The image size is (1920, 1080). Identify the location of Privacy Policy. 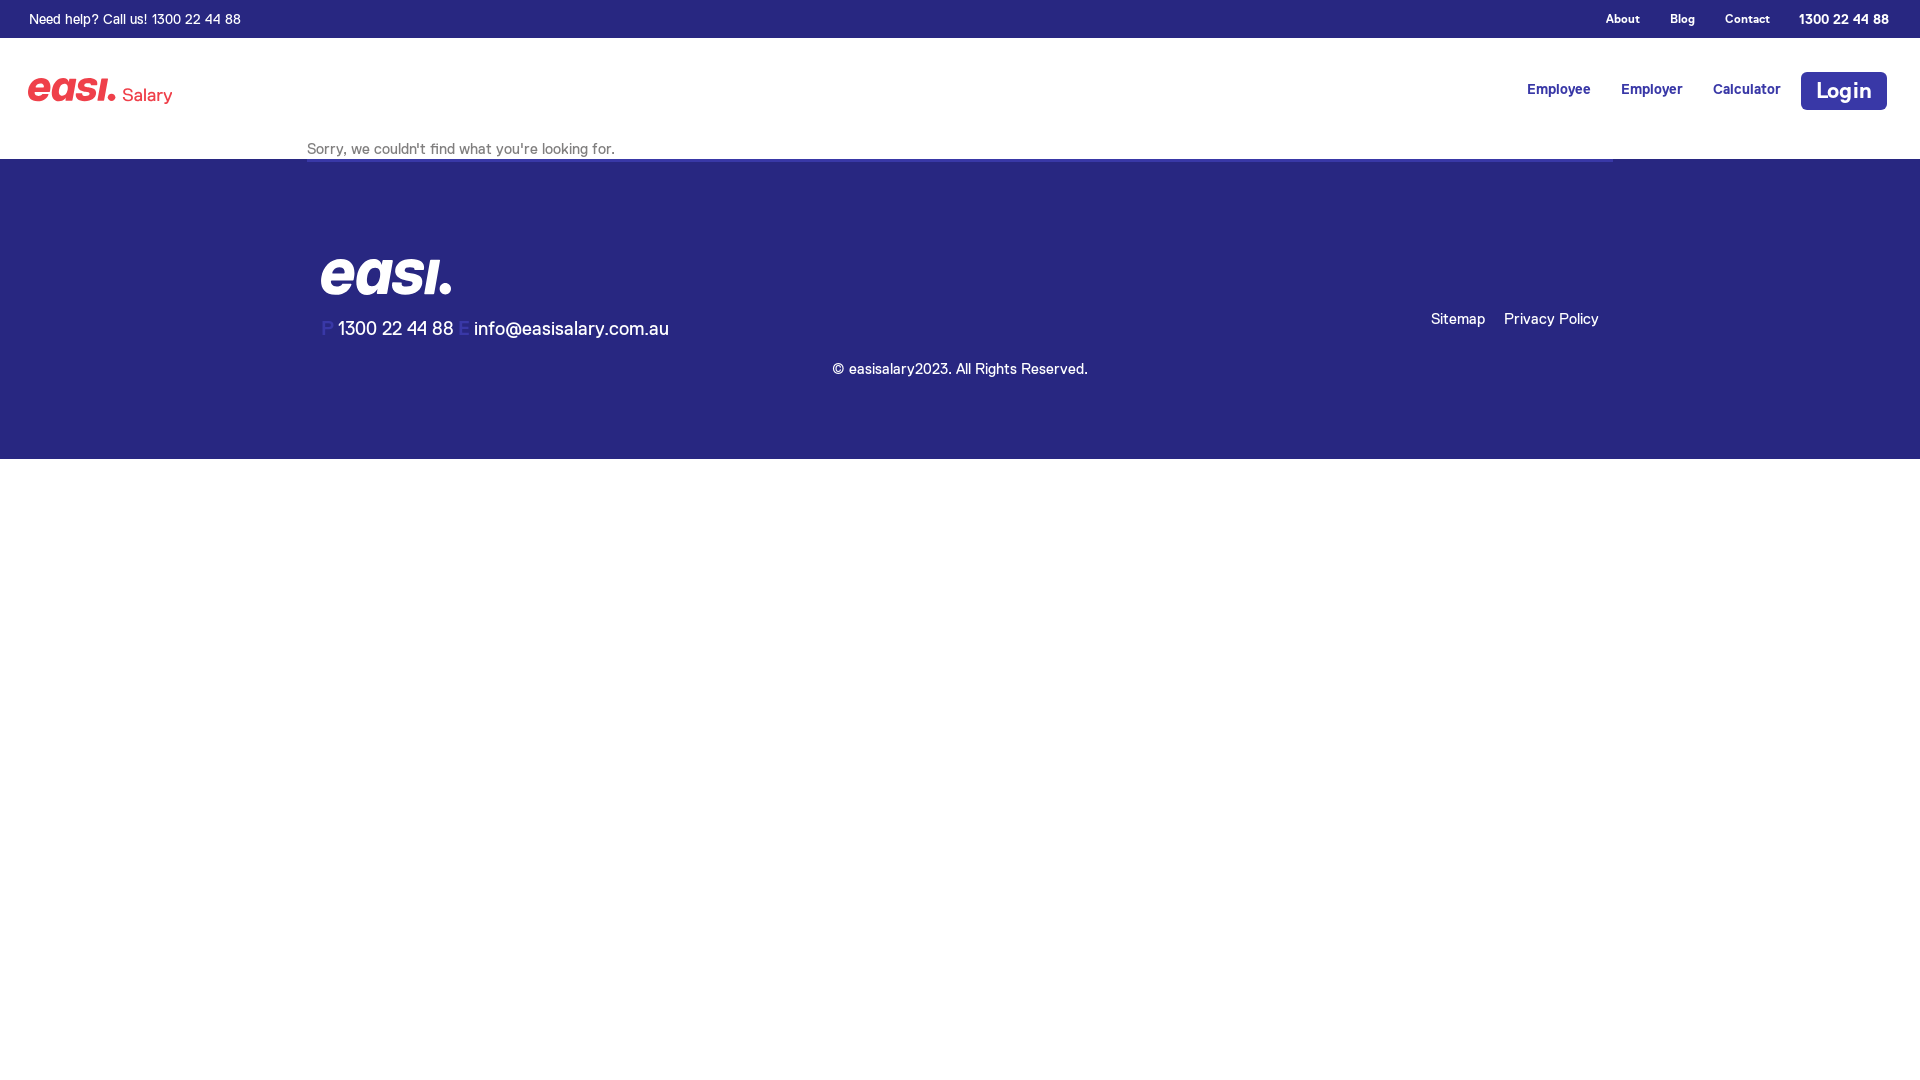
(1552, 318).